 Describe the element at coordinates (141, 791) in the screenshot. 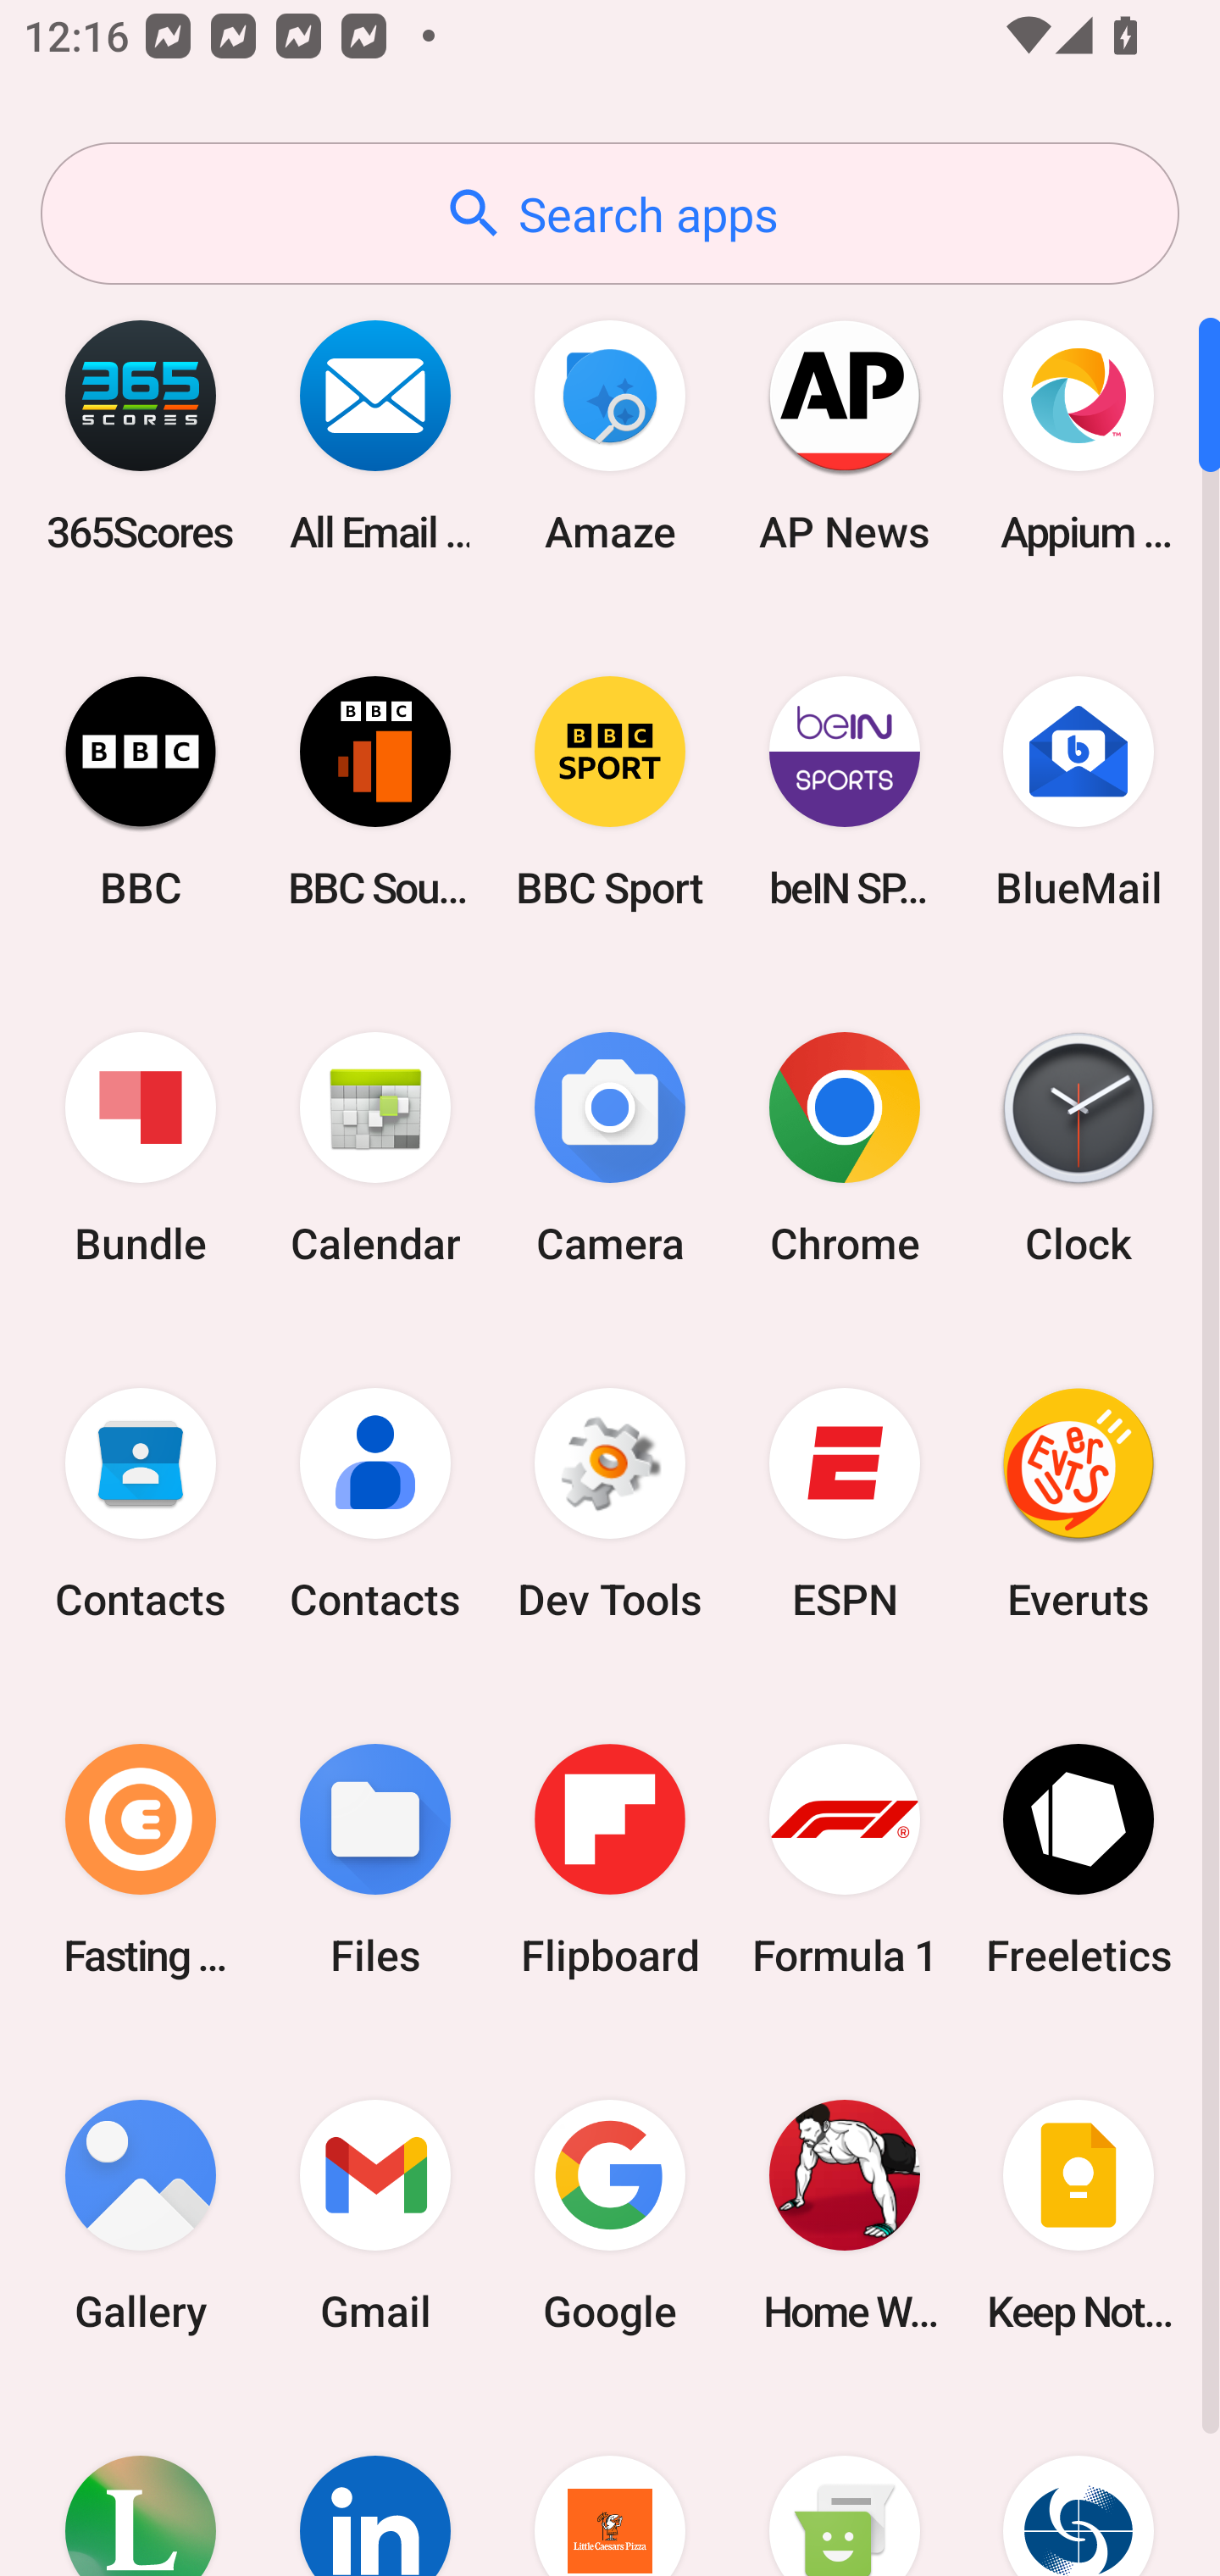

I see `BBC` at that location.